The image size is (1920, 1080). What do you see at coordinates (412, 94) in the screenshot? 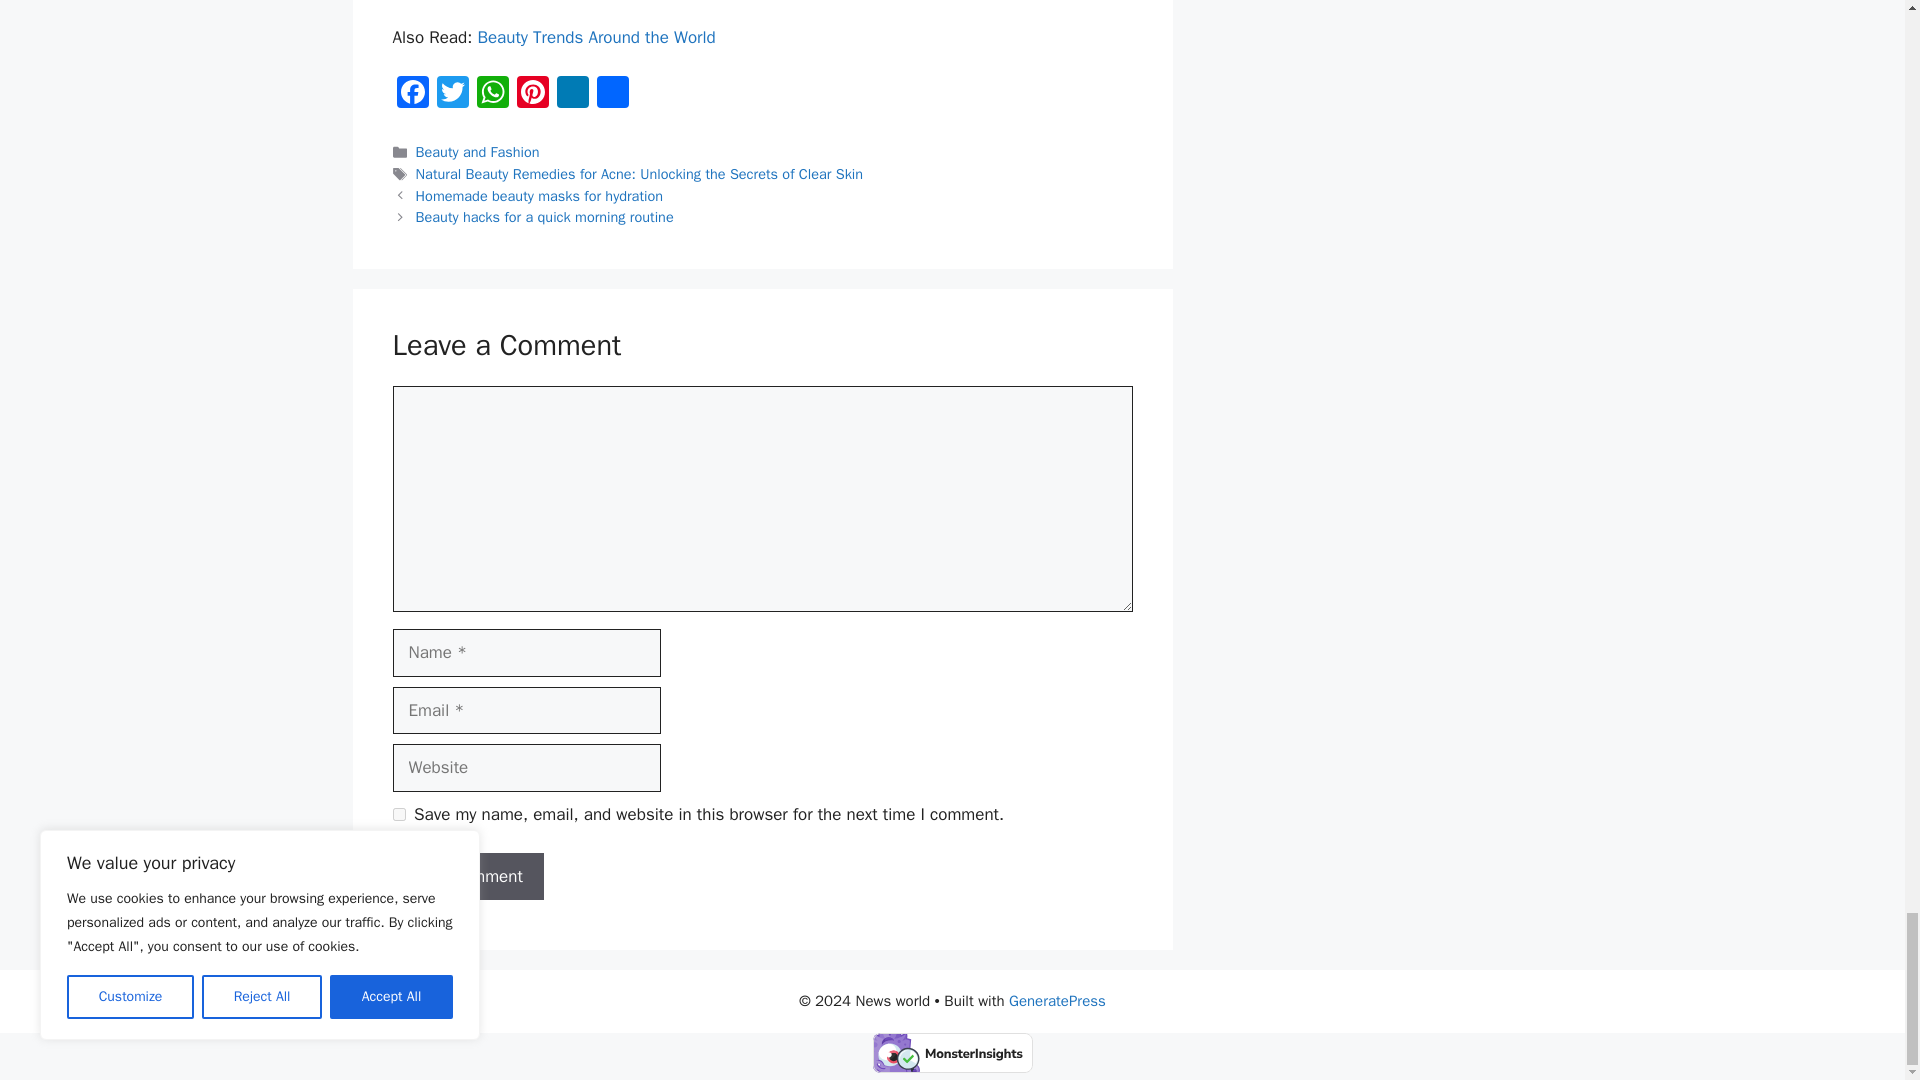
I see `Facebook` at bounding box center [412, 94].